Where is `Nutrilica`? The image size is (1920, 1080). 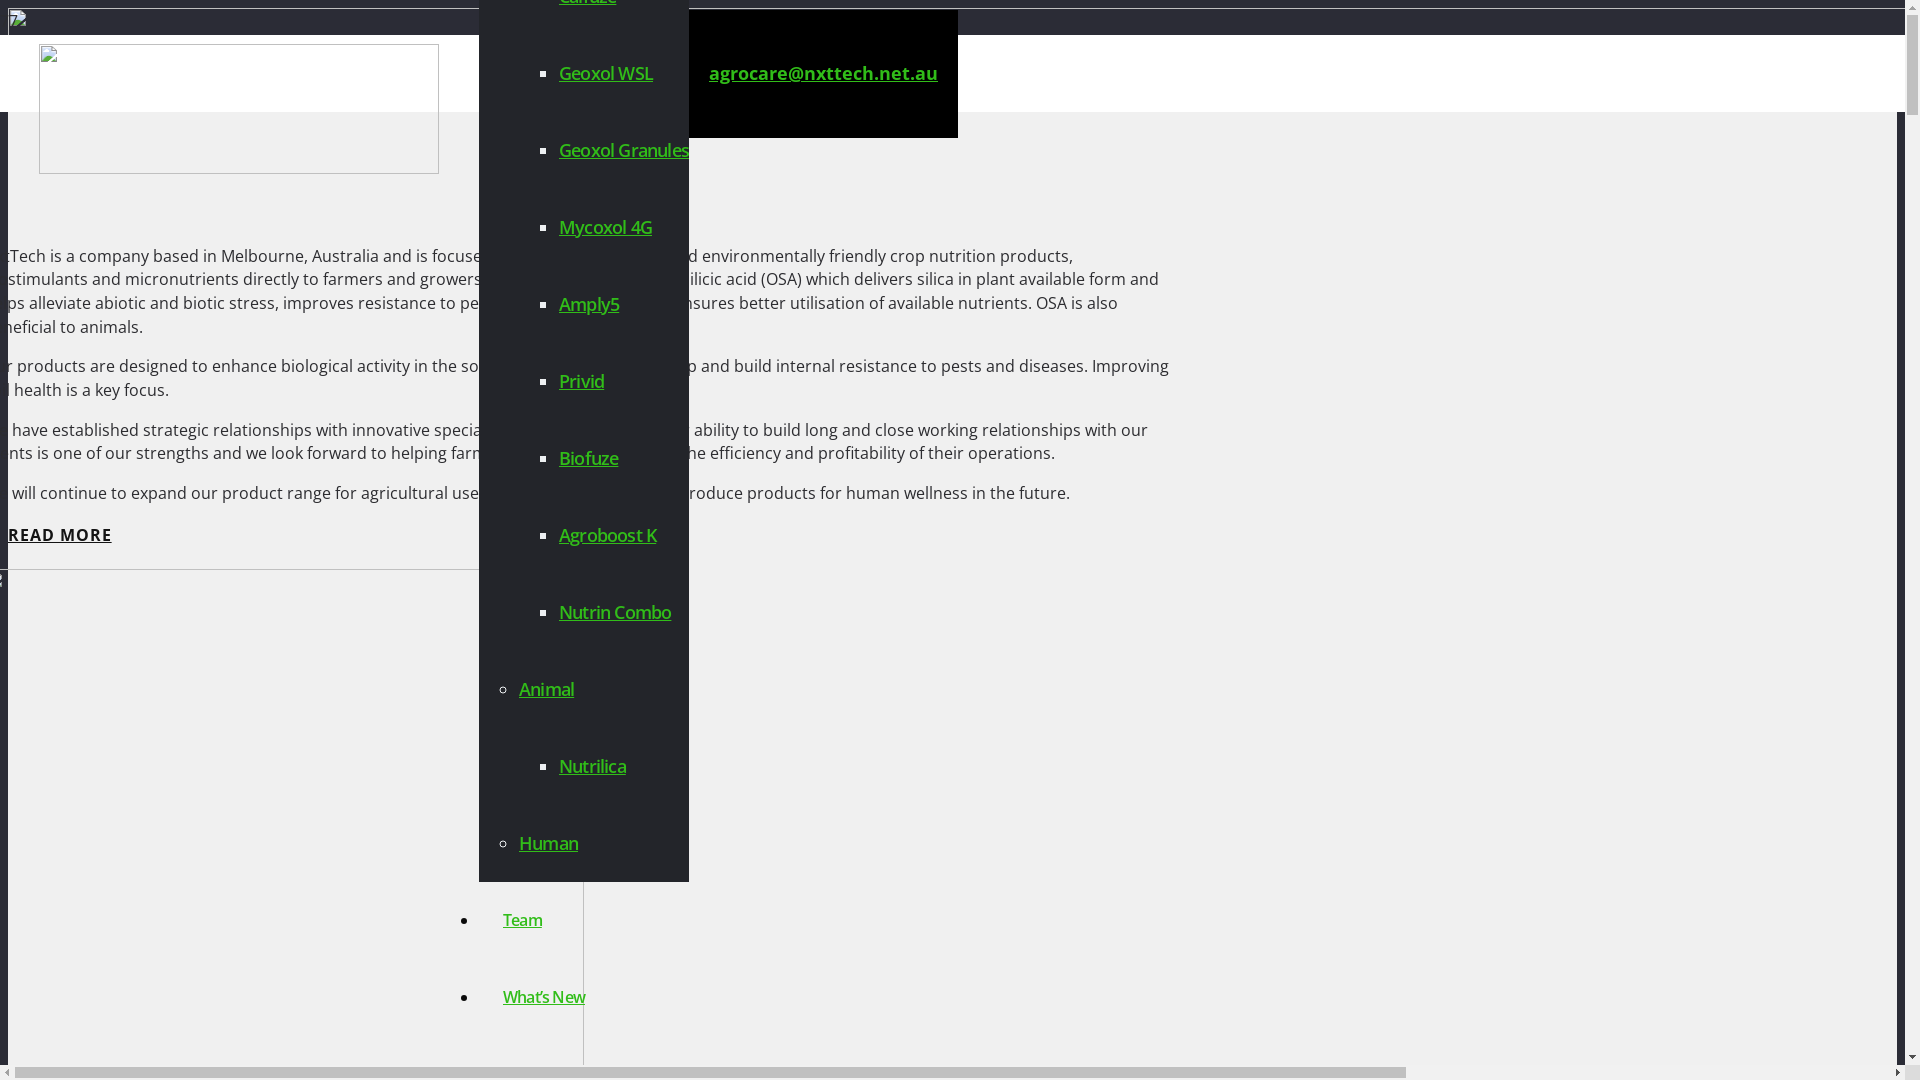 Nutrilica is located at coordinates (592, 766).